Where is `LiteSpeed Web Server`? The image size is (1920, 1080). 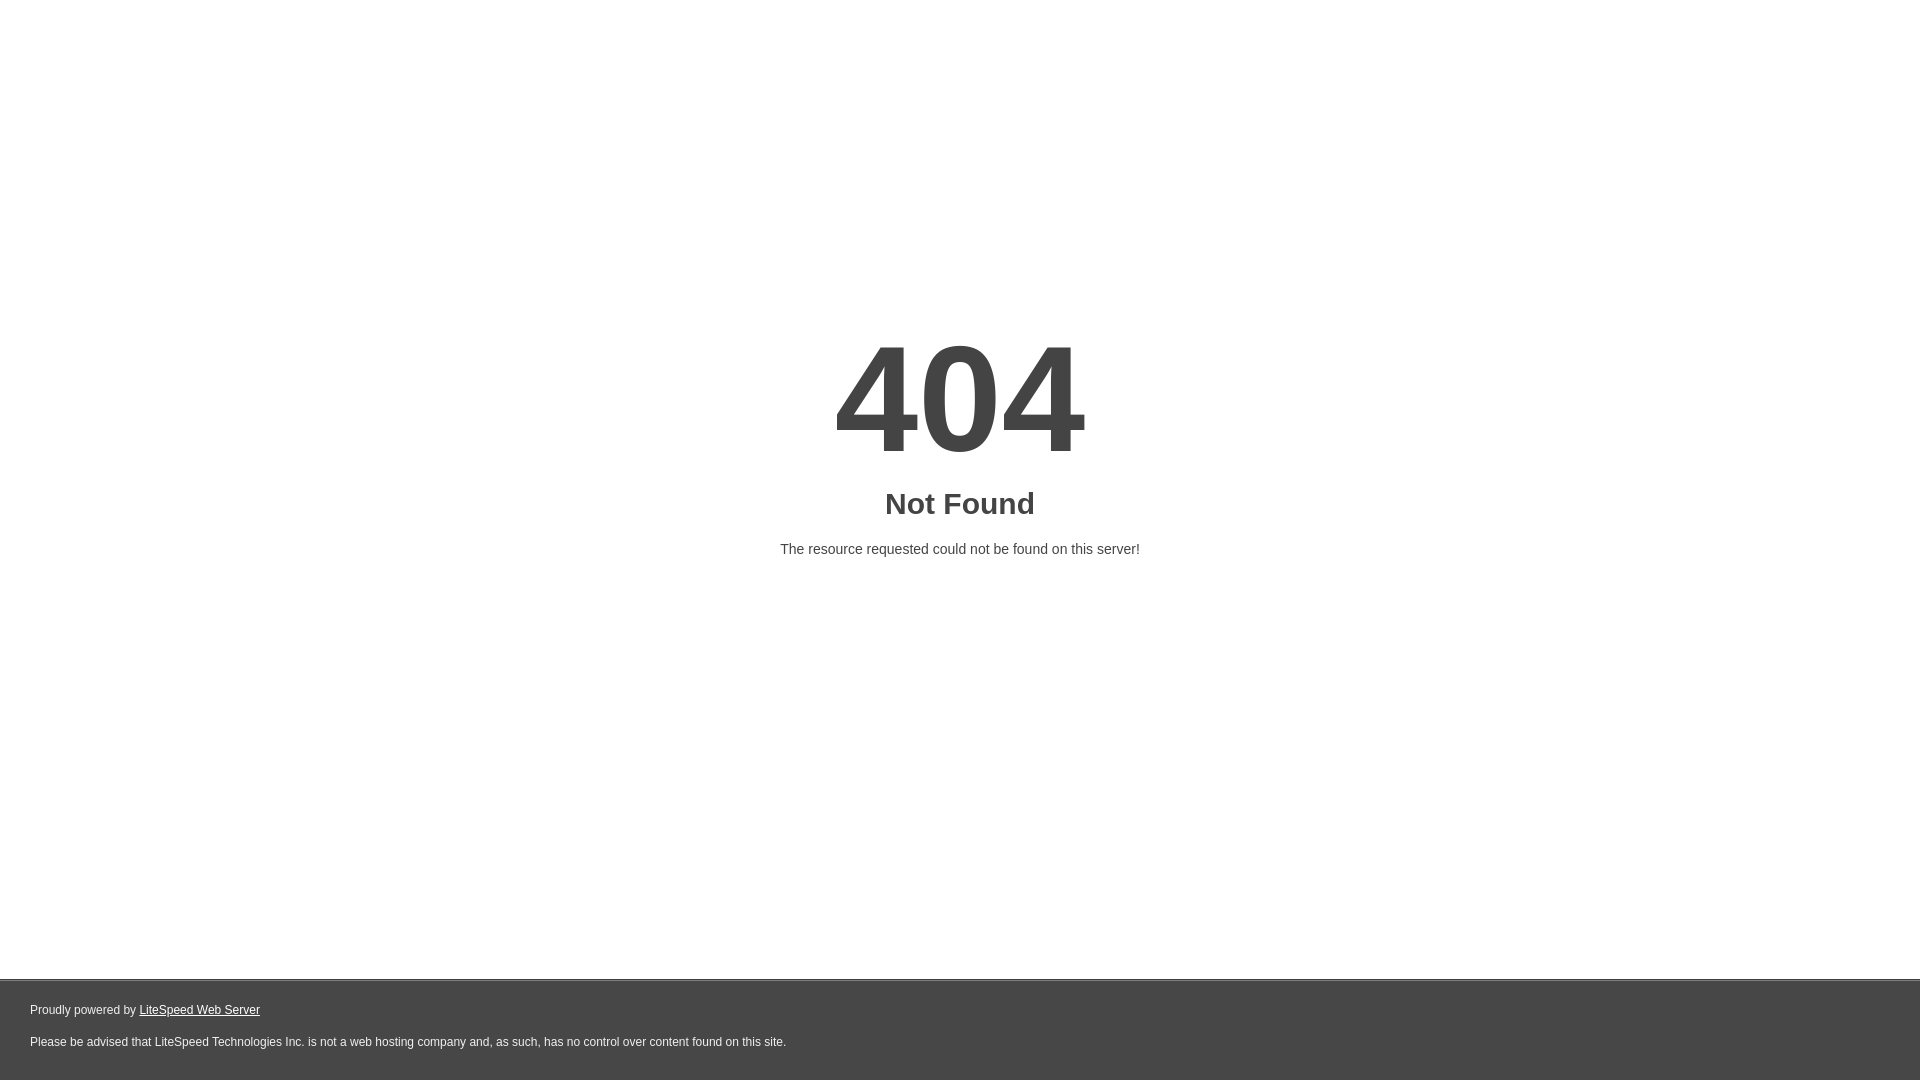 LiteSpeed Web Server is located at coordinates (200, 1010).